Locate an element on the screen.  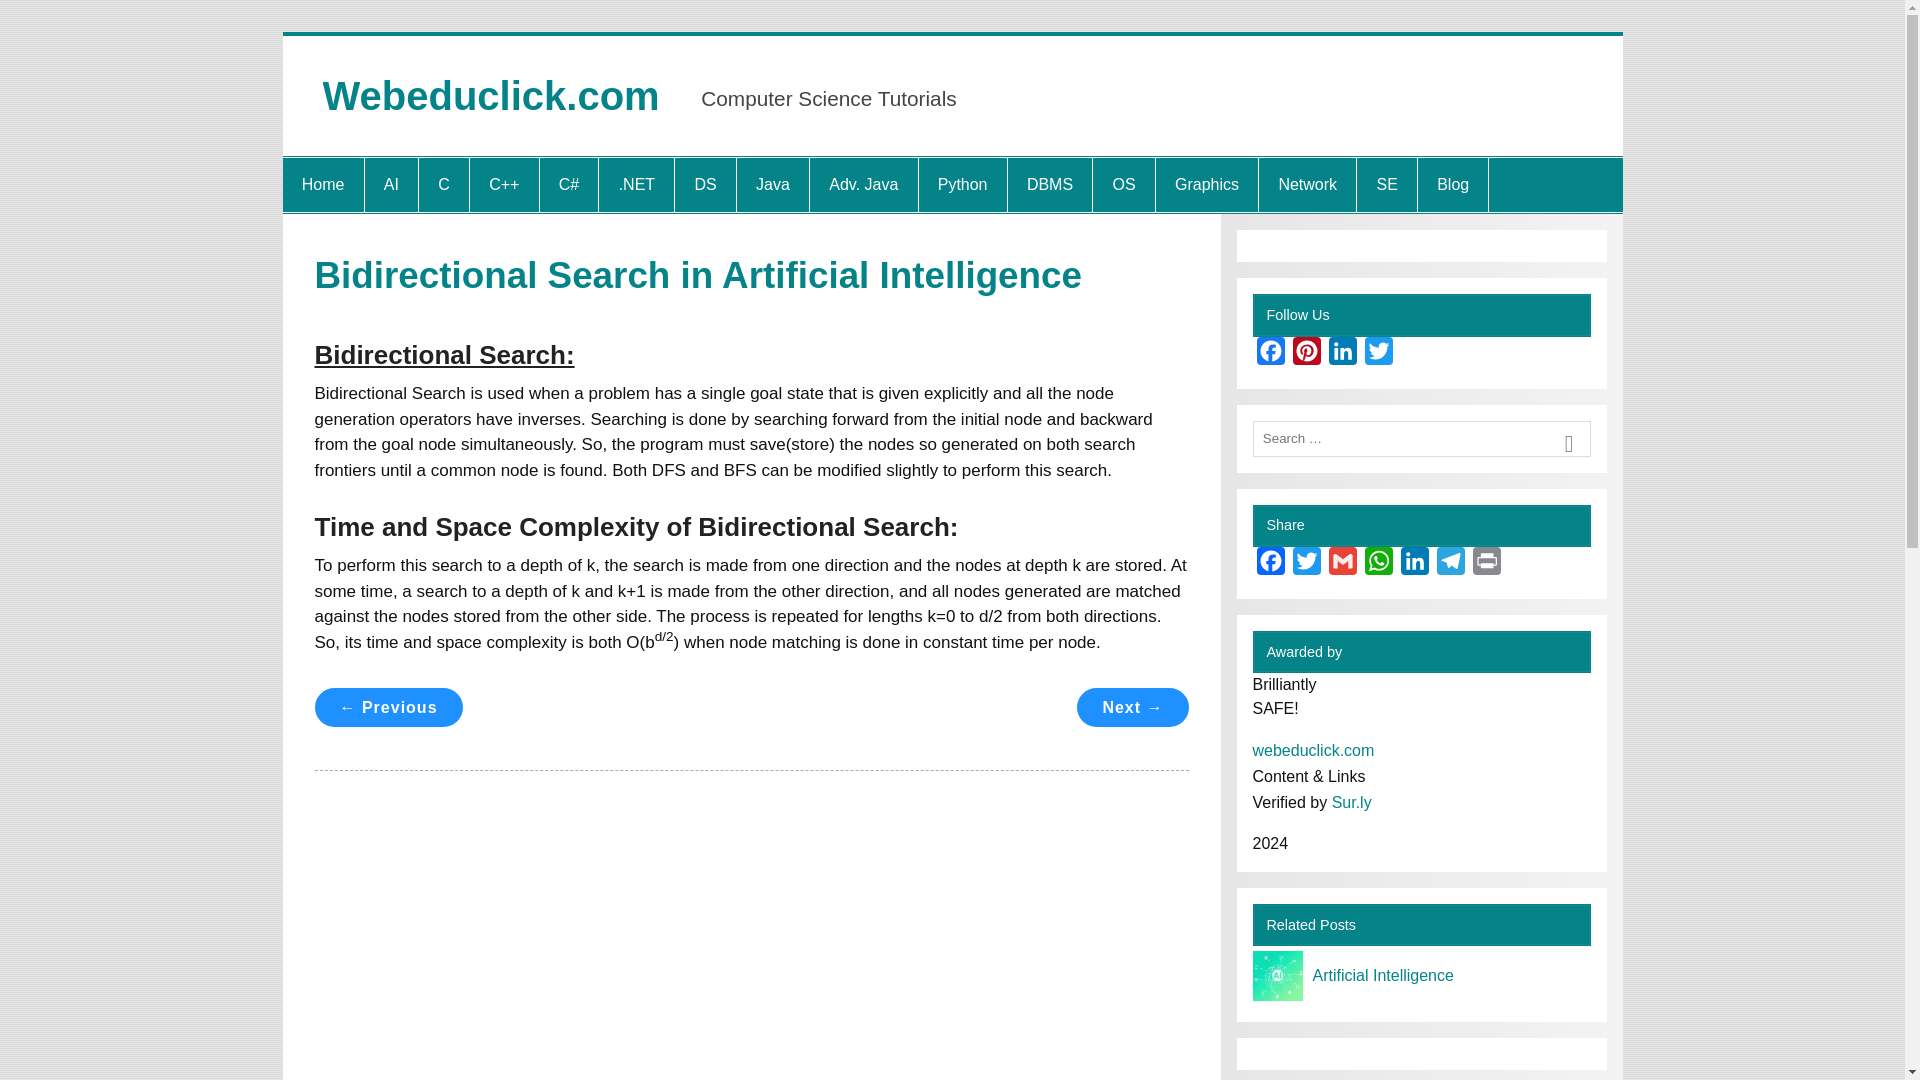
LinkedIn Company is located at coordinates (1342, 354).